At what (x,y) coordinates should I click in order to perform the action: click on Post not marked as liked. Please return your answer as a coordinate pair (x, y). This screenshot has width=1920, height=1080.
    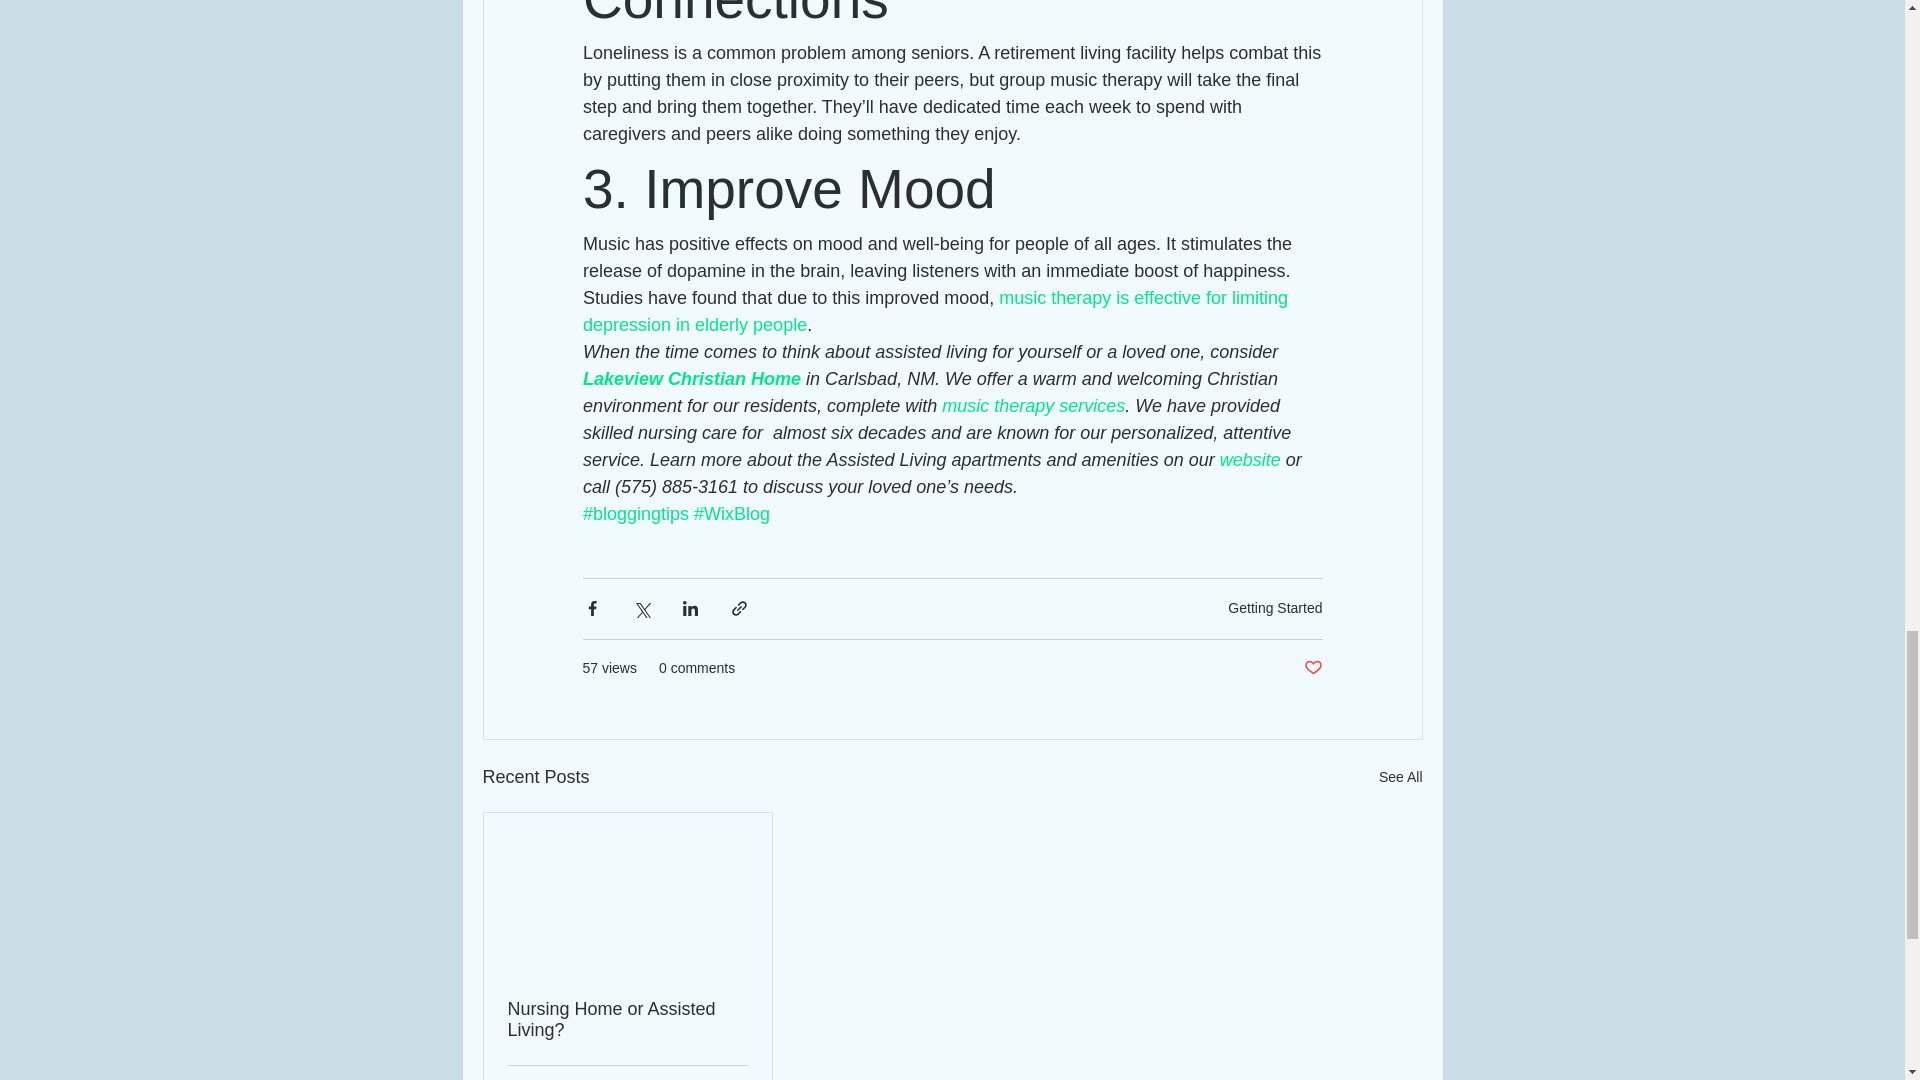
    Looking at the image, I should click on (1312, 668).